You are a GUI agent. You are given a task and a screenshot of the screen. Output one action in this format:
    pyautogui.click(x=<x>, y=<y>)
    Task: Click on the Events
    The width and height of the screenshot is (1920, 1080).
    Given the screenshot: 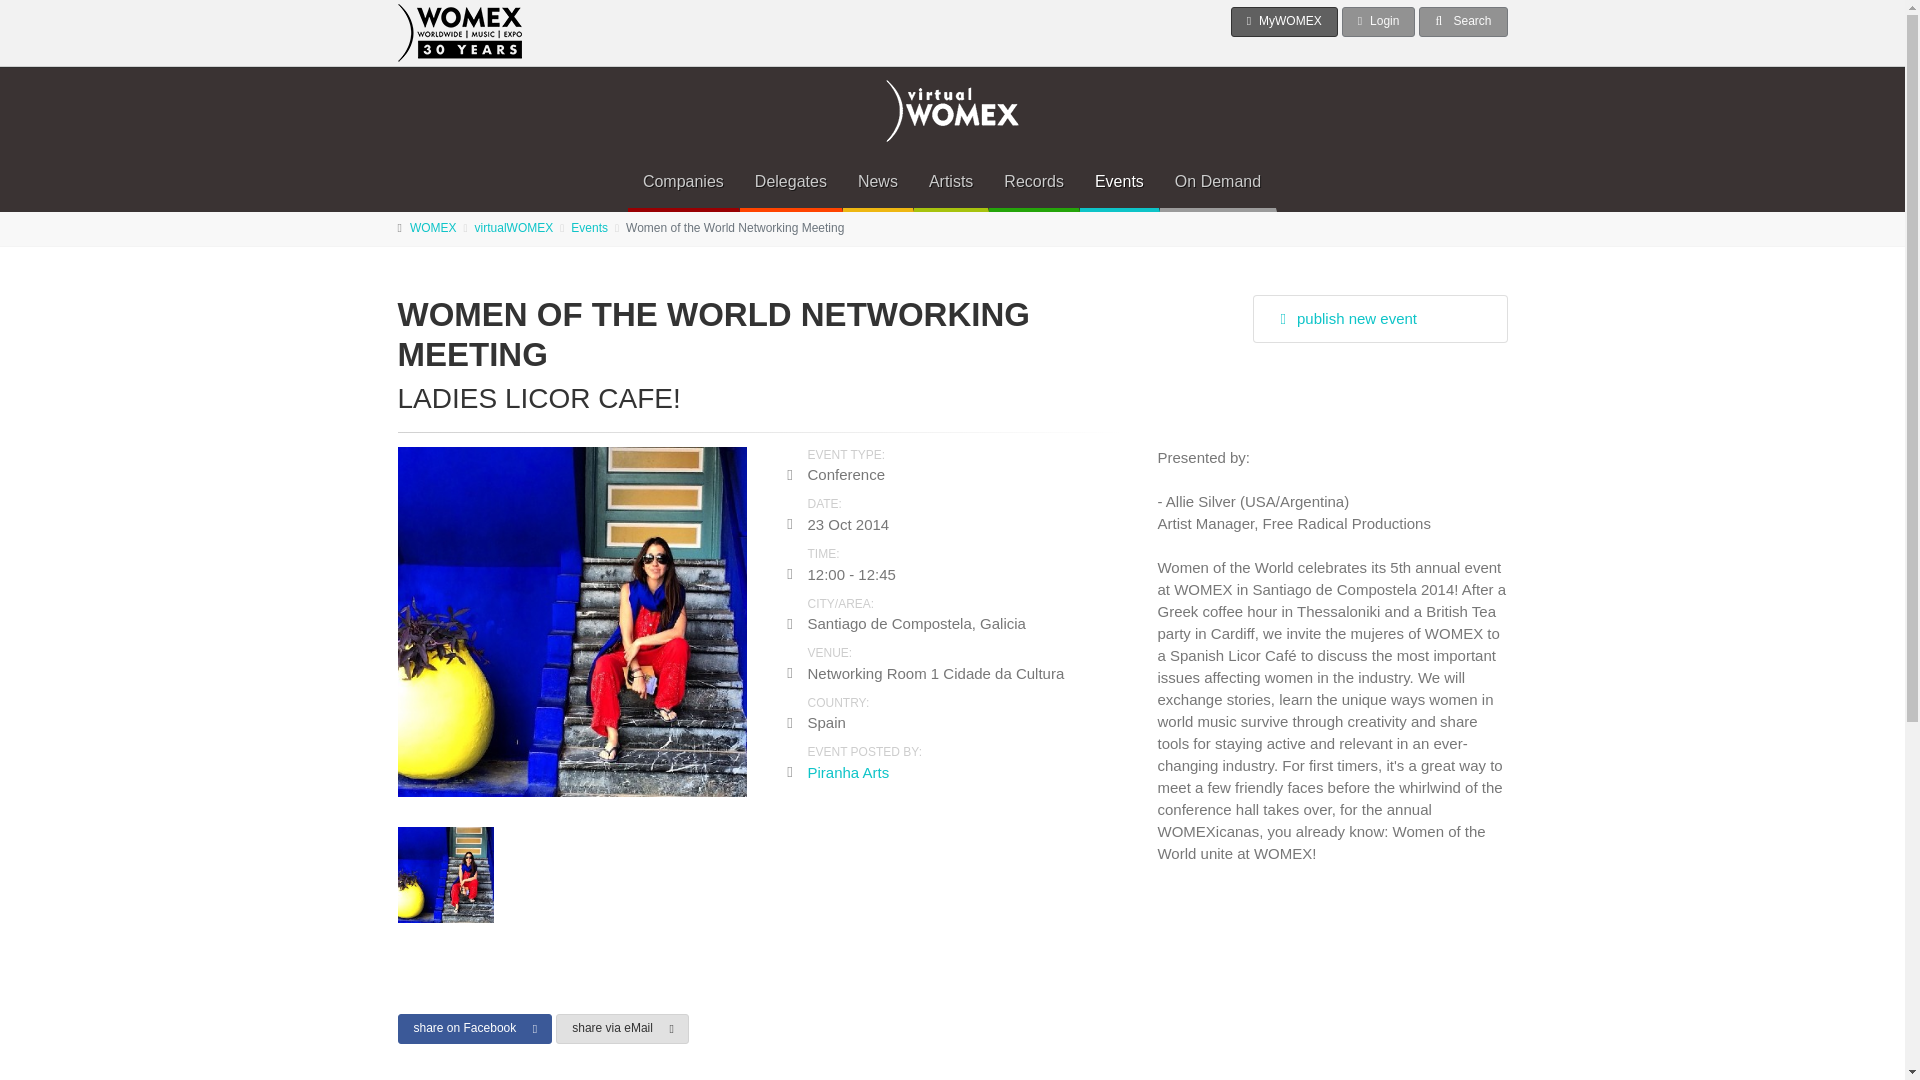 What is the action you would take?
    pyautogui.click(x=1119, y=182)
    